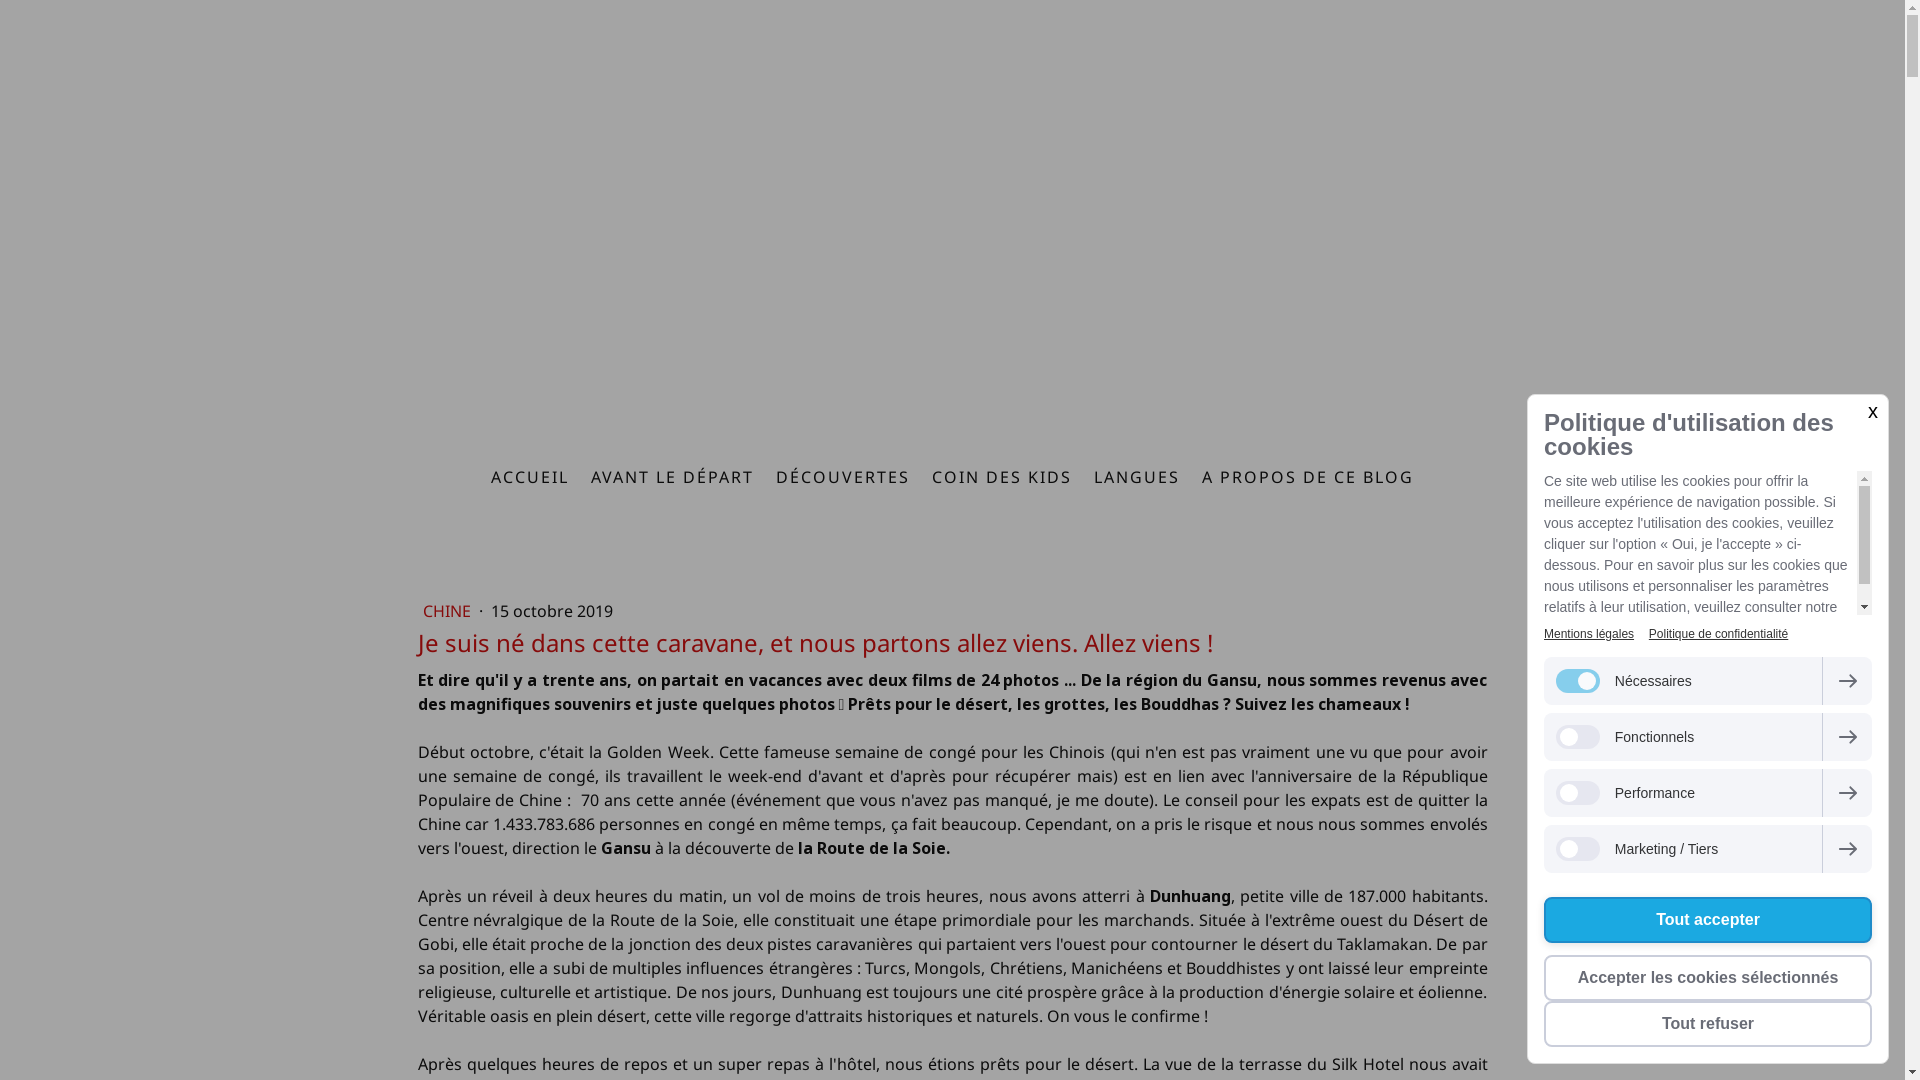  I want to click on ACCUEIL, so click(530, 477).